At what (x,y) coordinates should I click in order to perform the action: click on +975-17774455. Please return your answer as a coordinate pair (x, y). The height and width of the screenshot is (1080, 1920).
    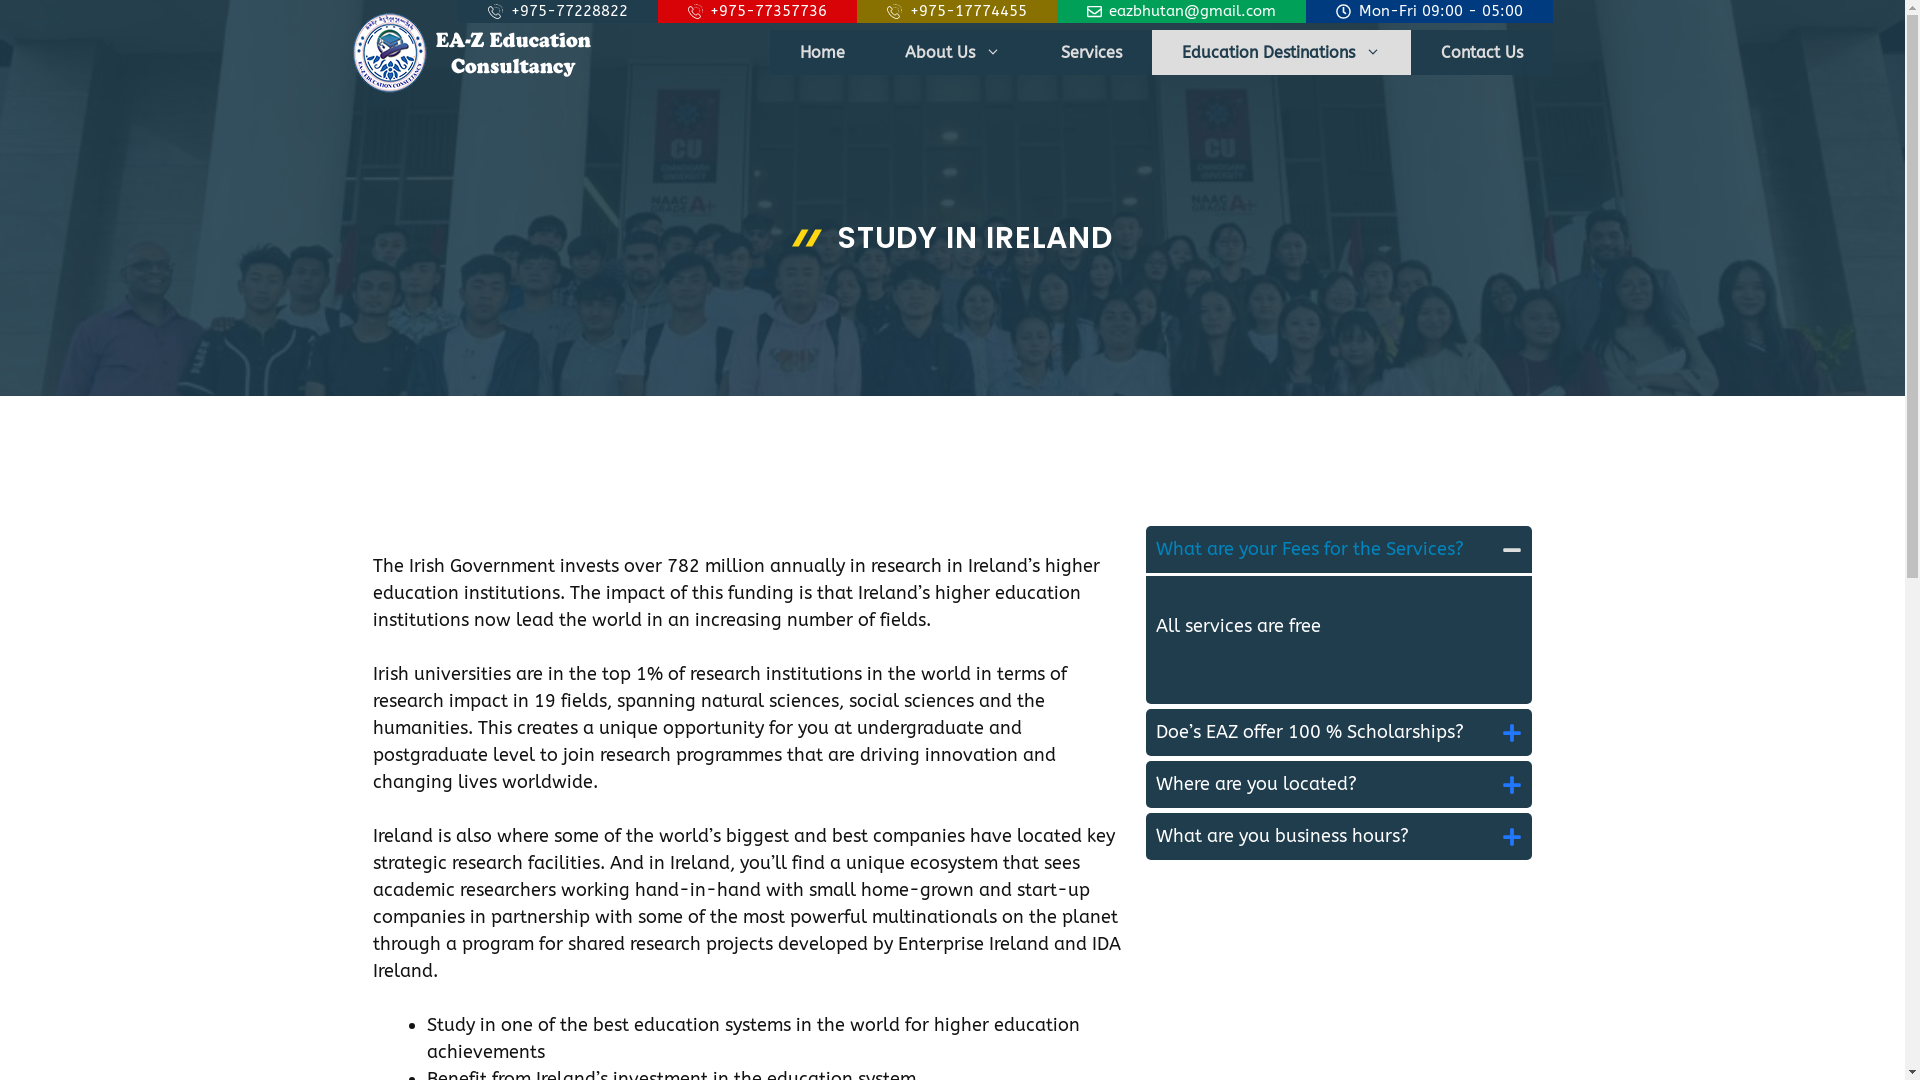
    Looking at the image, I should click on (957, 12).